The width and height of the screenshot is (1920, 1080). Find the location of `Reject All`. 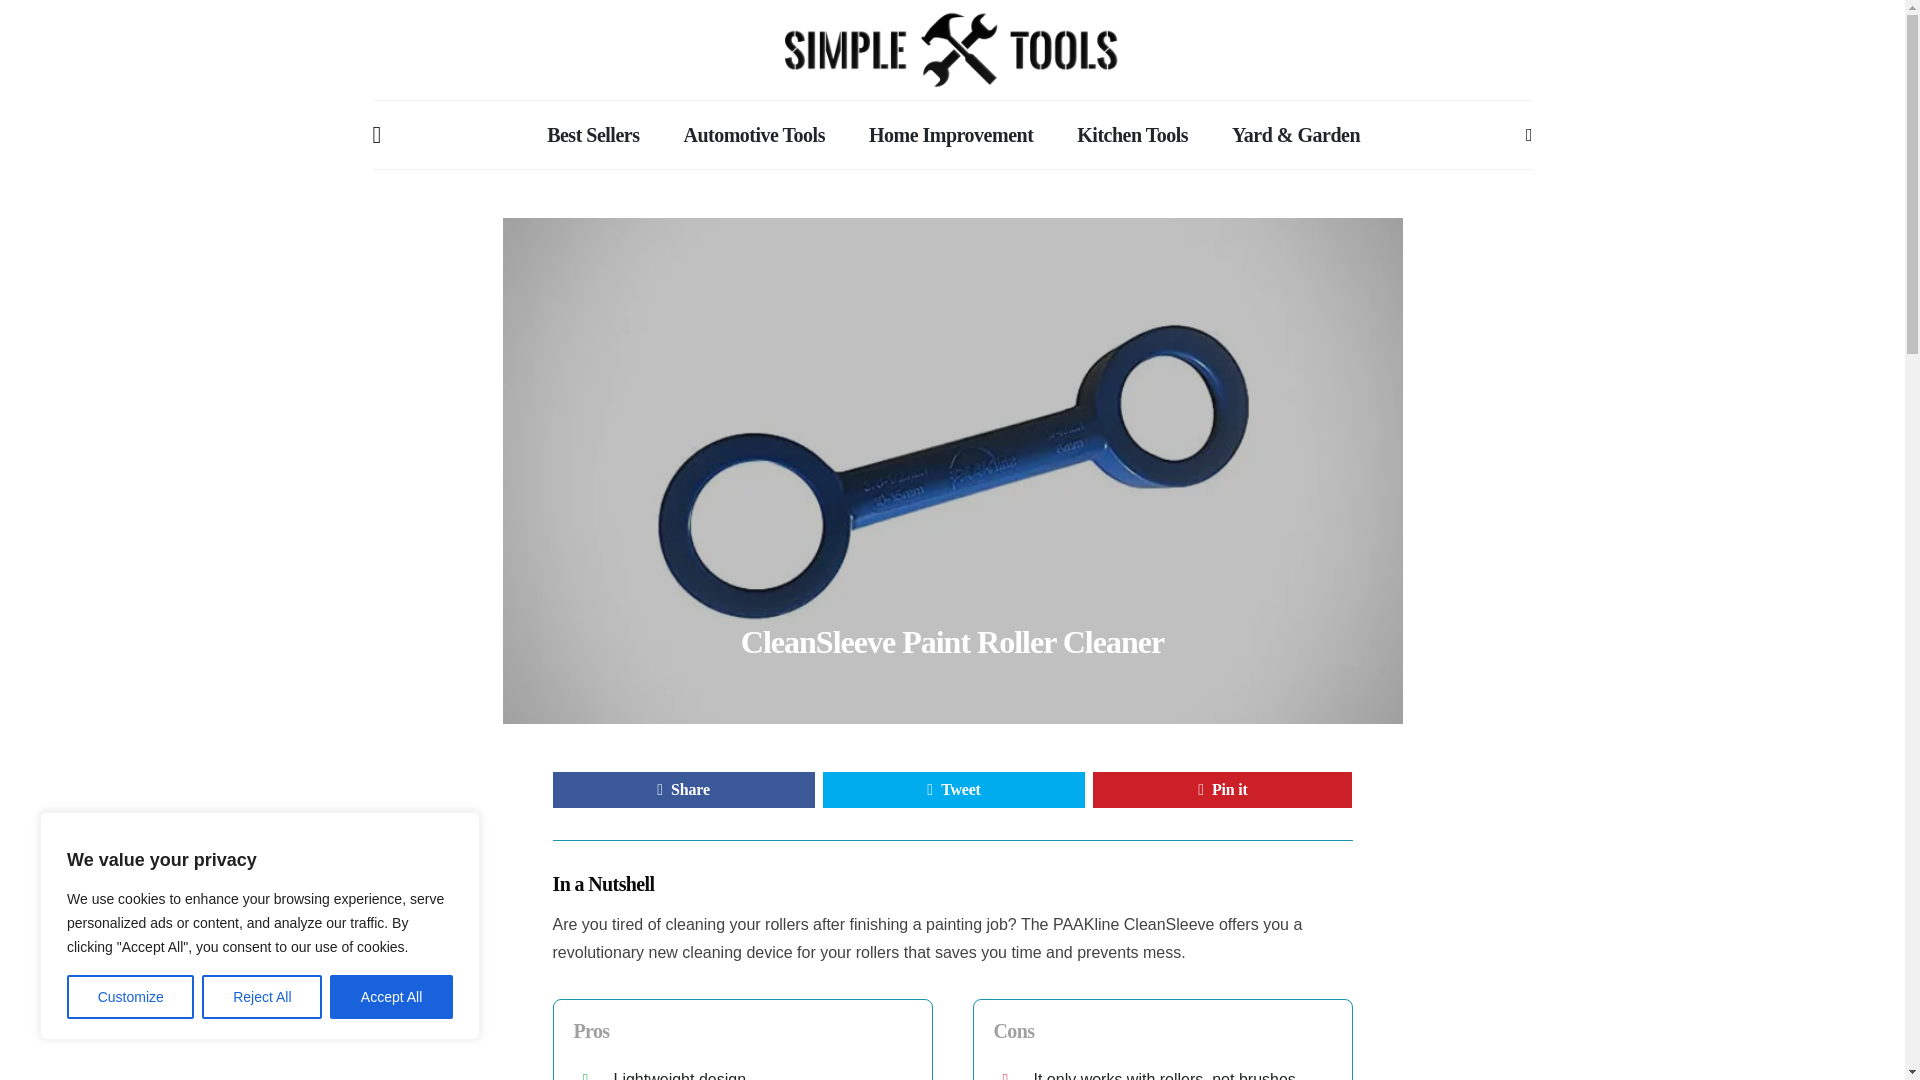

Reject All is located at coordinates (262, 997).